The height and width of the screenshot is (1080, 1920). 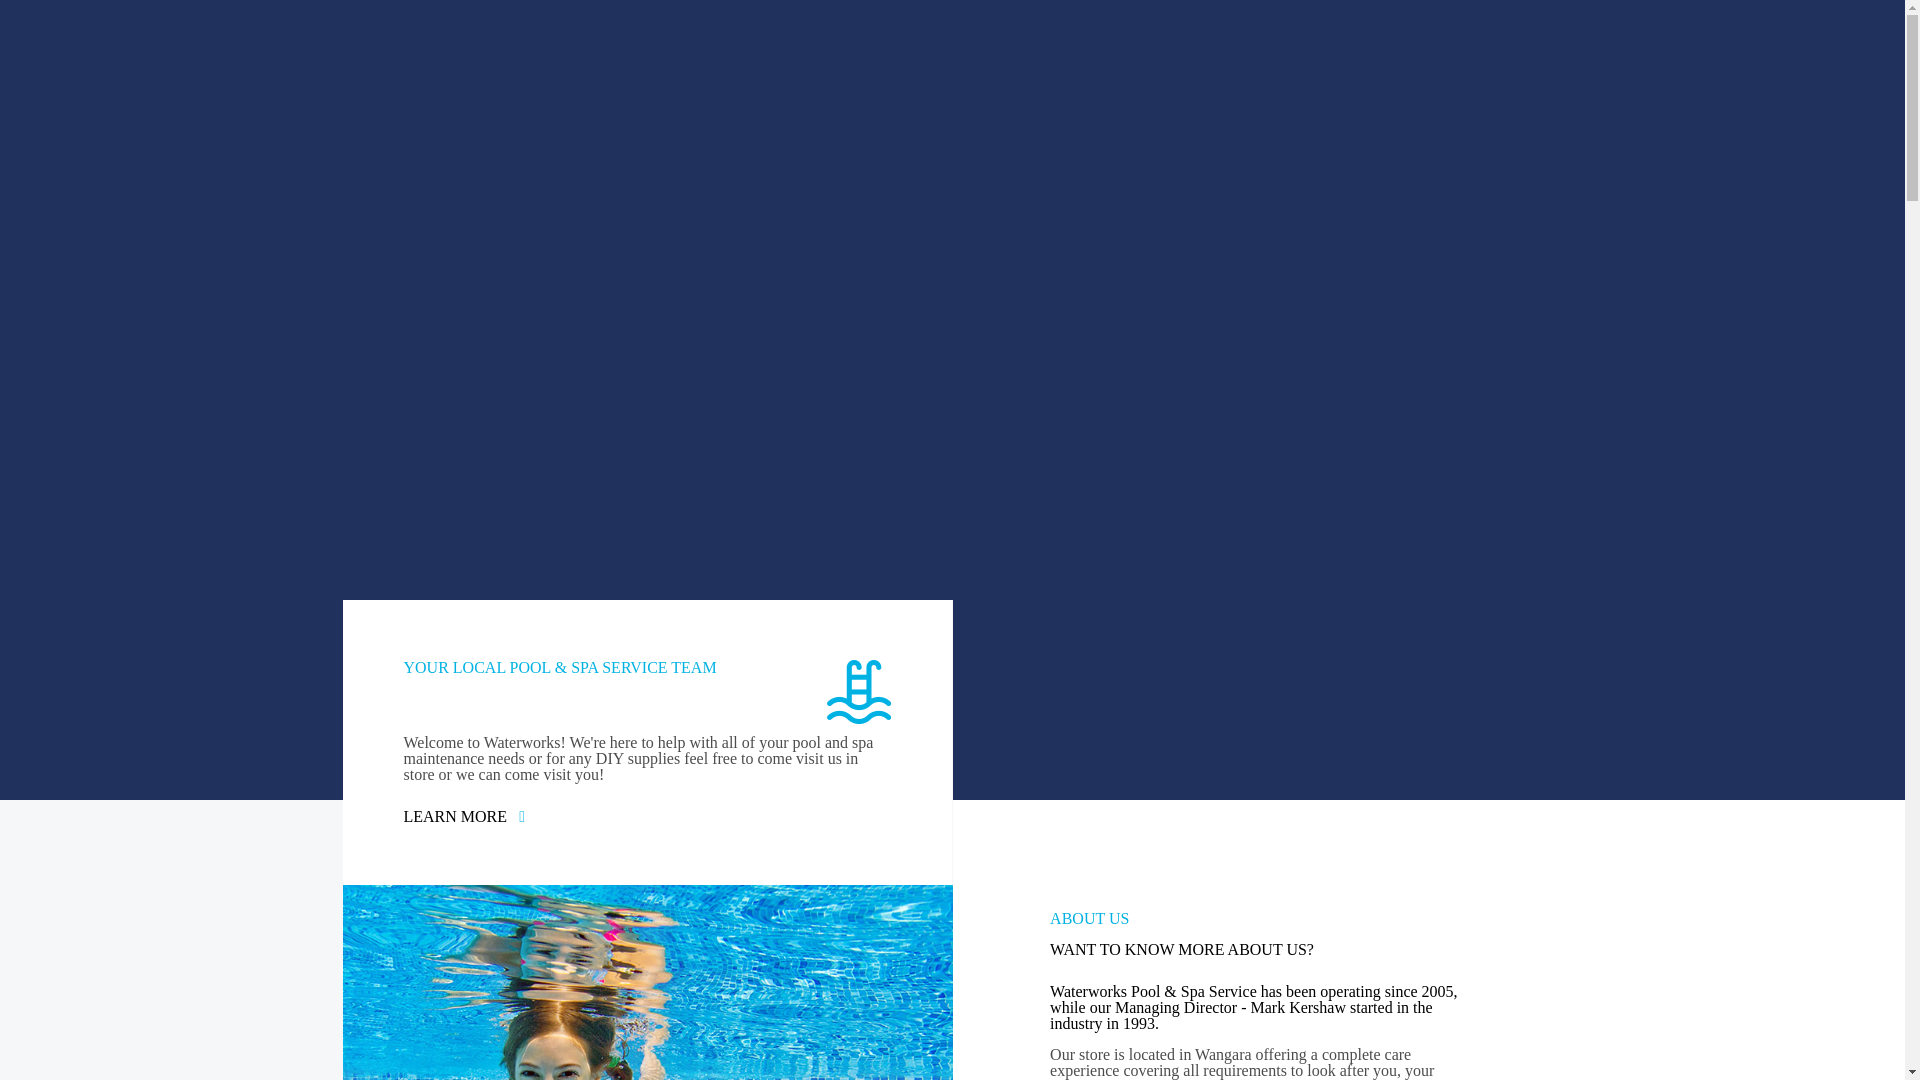 What do you see at coordinates (858, 691) in the screenshot?
I see `pool-ladder` at bounding box center [858, 691].